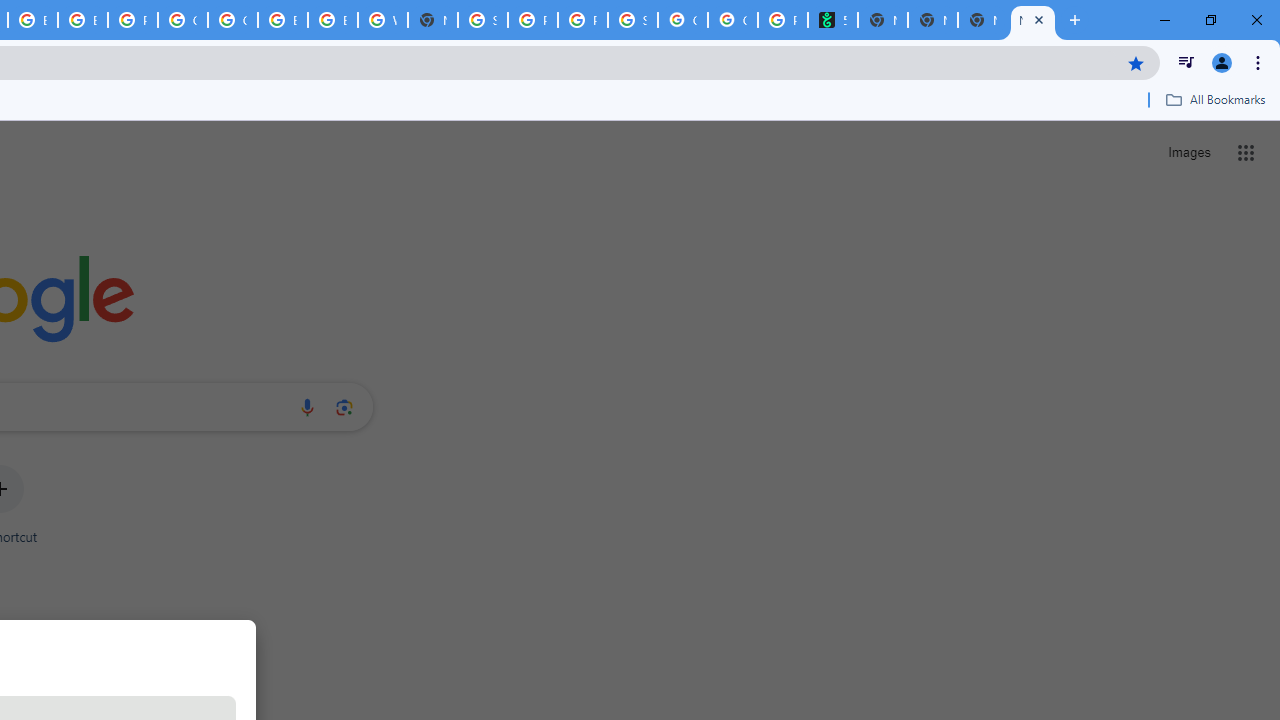 Image resolution: width=1280 pixels, height=720 pixels. I want to click on New Tab, so click(932, 20).